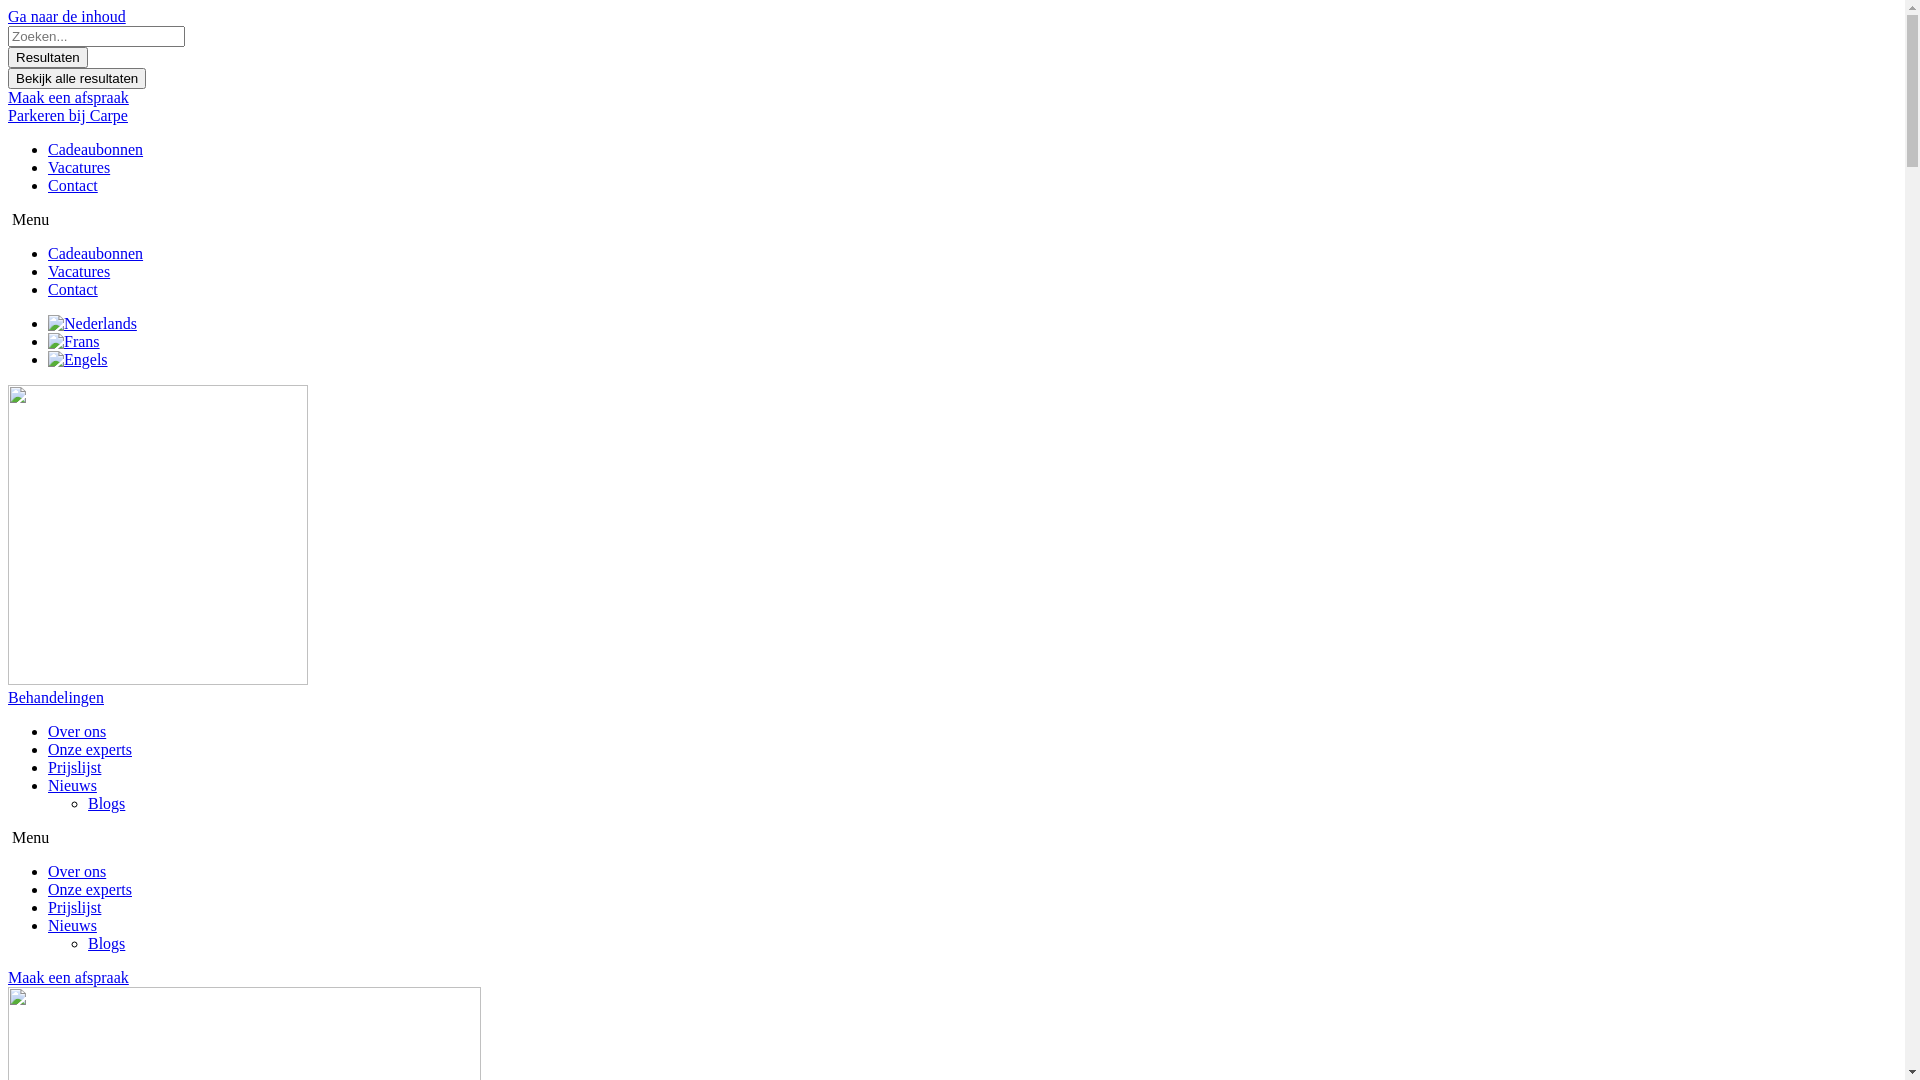  I want to click on Maak een afspraak, so click(68, 98).